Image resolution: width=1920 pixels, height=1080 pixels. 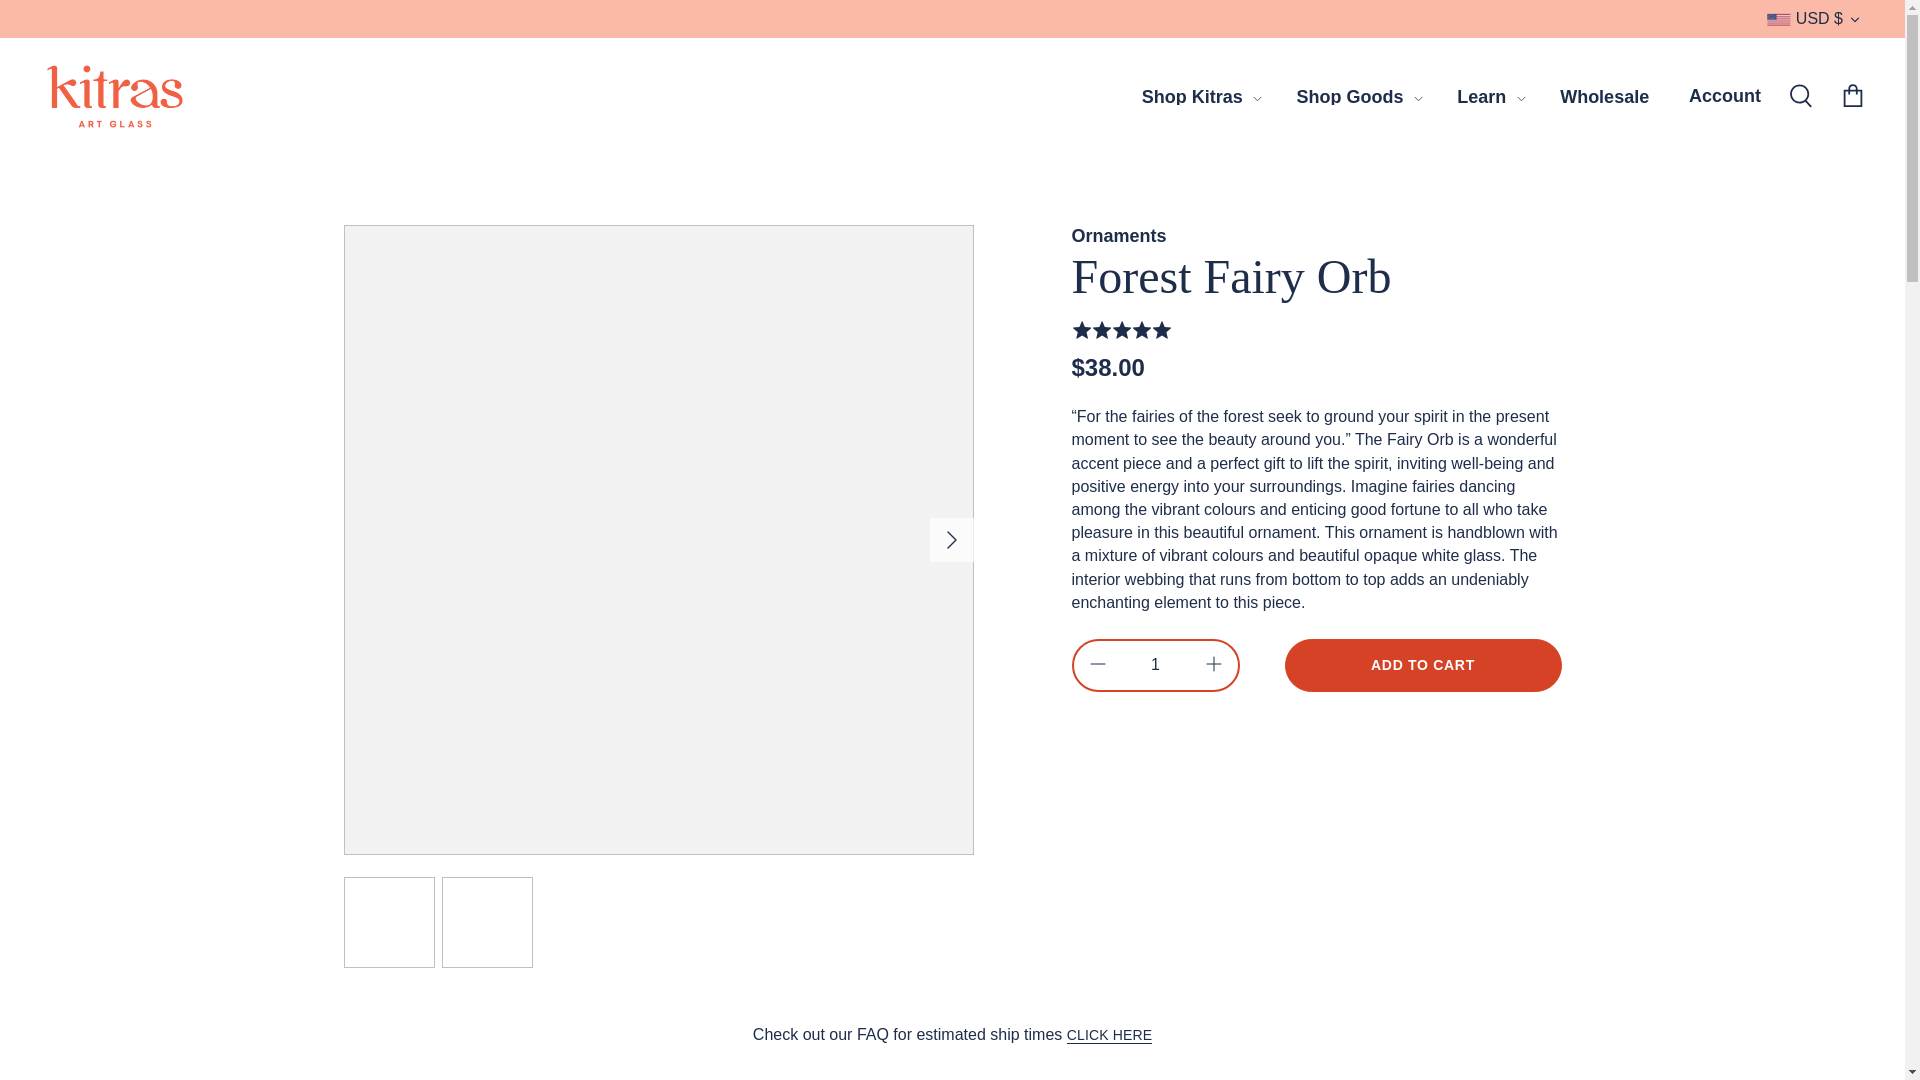 What do you see at coordinates (952, 540) in the screenshot?
I see `Right` at bounding box center [952, 540].